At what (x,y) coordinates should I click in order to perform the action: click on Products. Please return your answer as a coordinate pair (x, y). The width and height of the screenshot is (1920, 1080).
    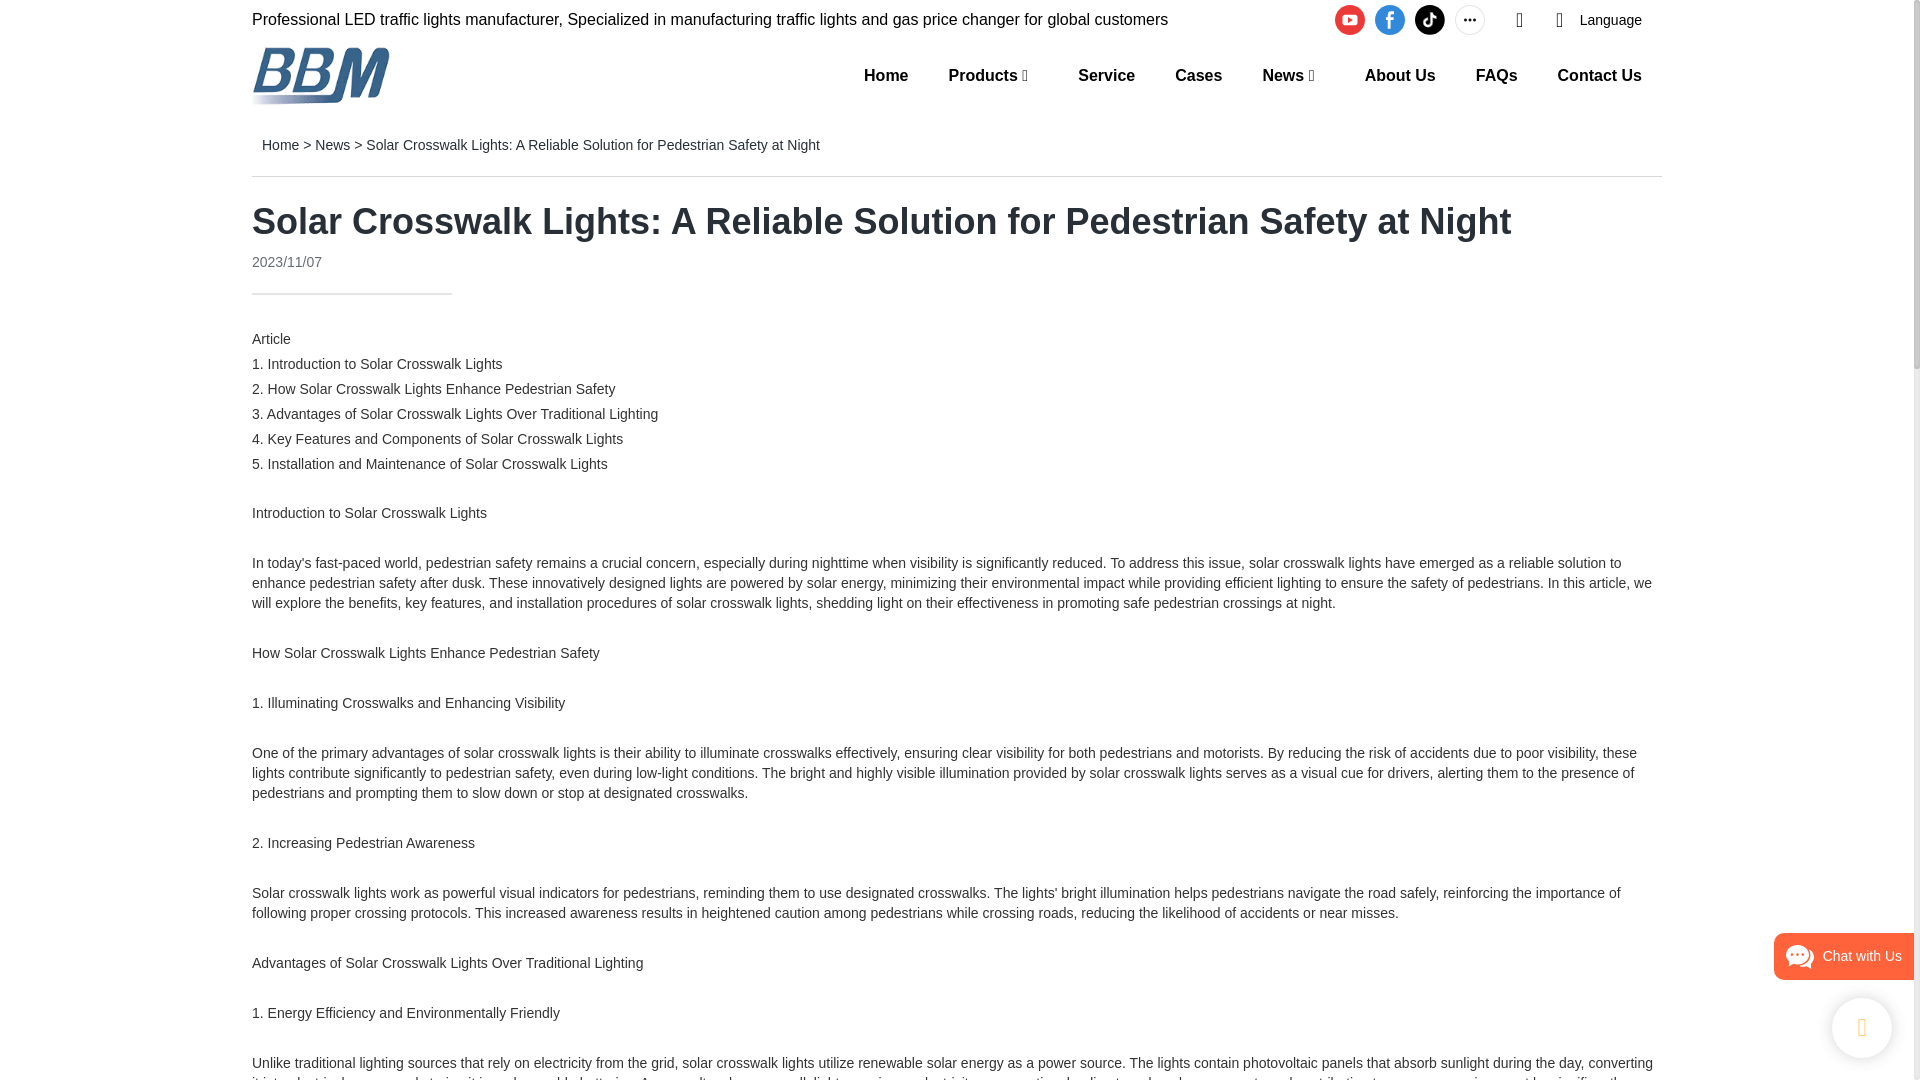
    Looking at the image, I should click on (982, 74).